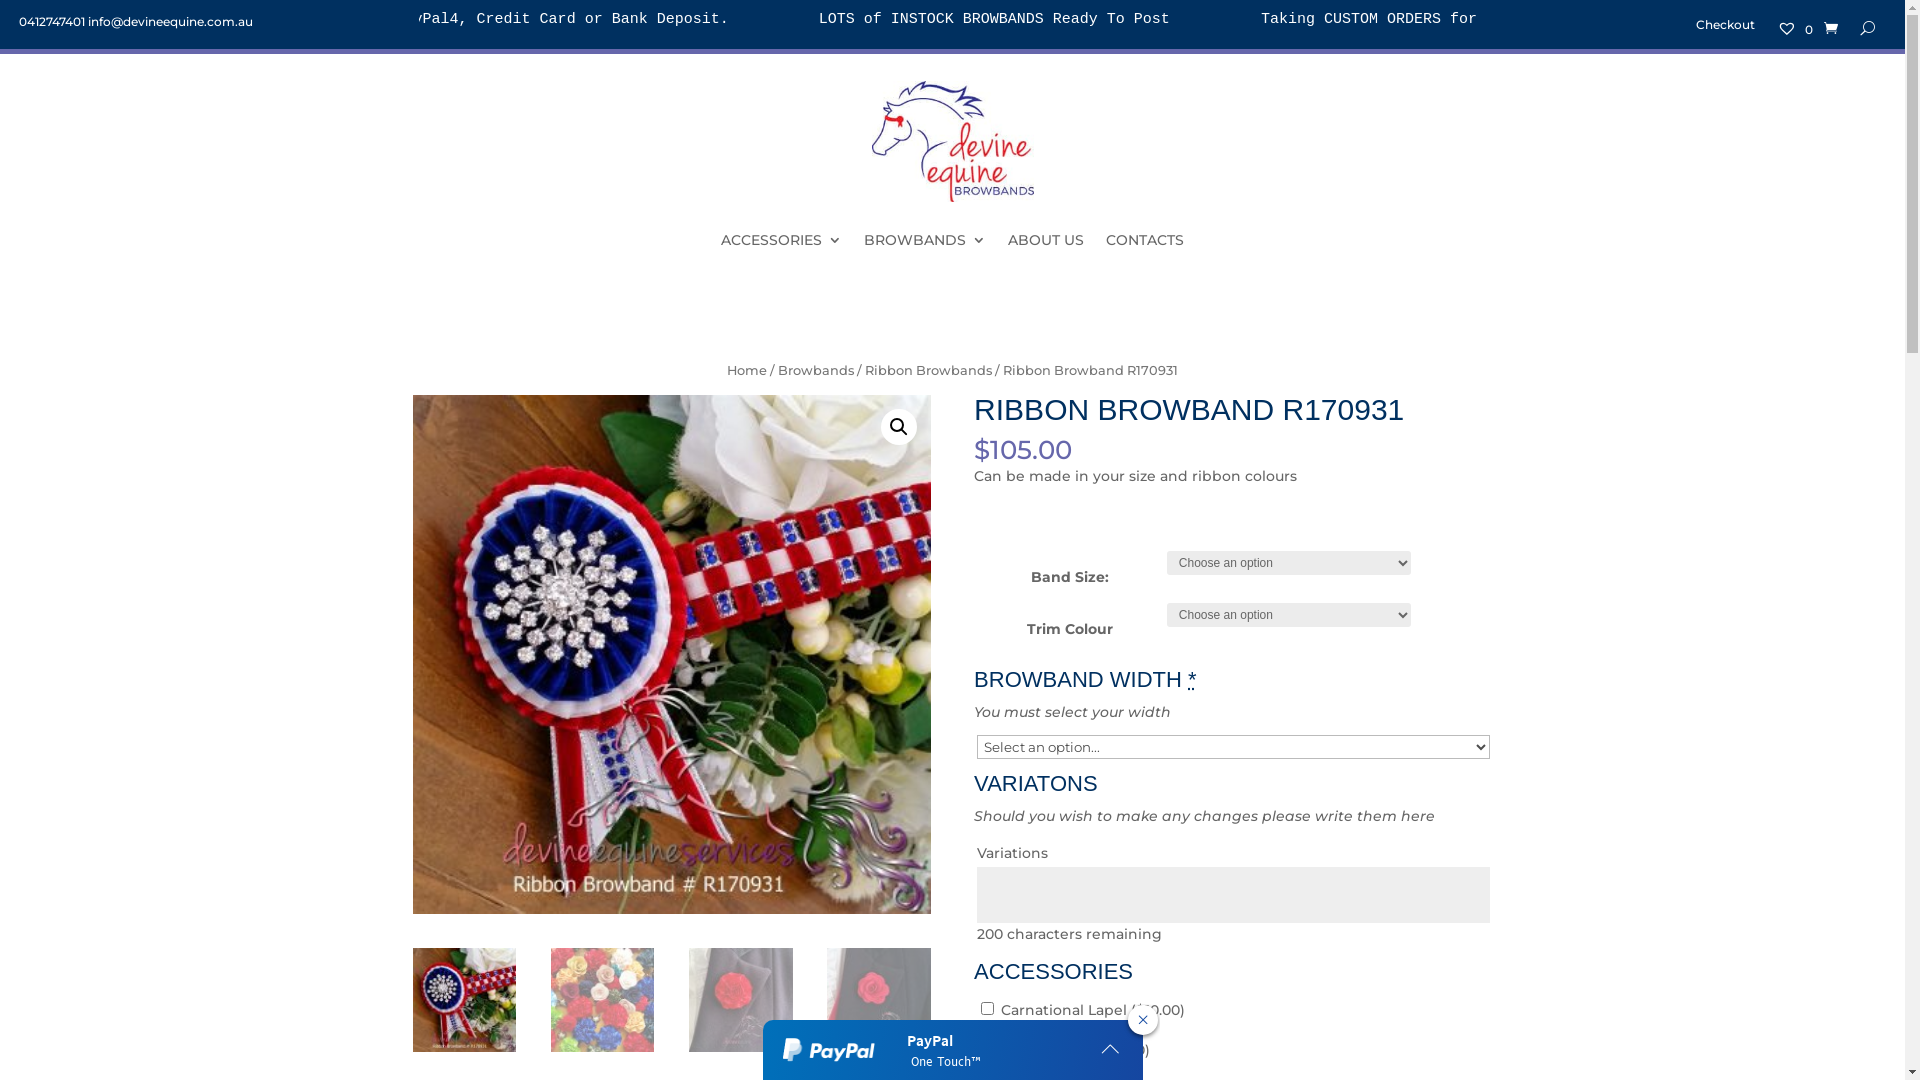 The image size is (1920, 1080). Describe the element at coordinates (782, 240) in the screenshot. I see `ACCESSORIES` at that location.